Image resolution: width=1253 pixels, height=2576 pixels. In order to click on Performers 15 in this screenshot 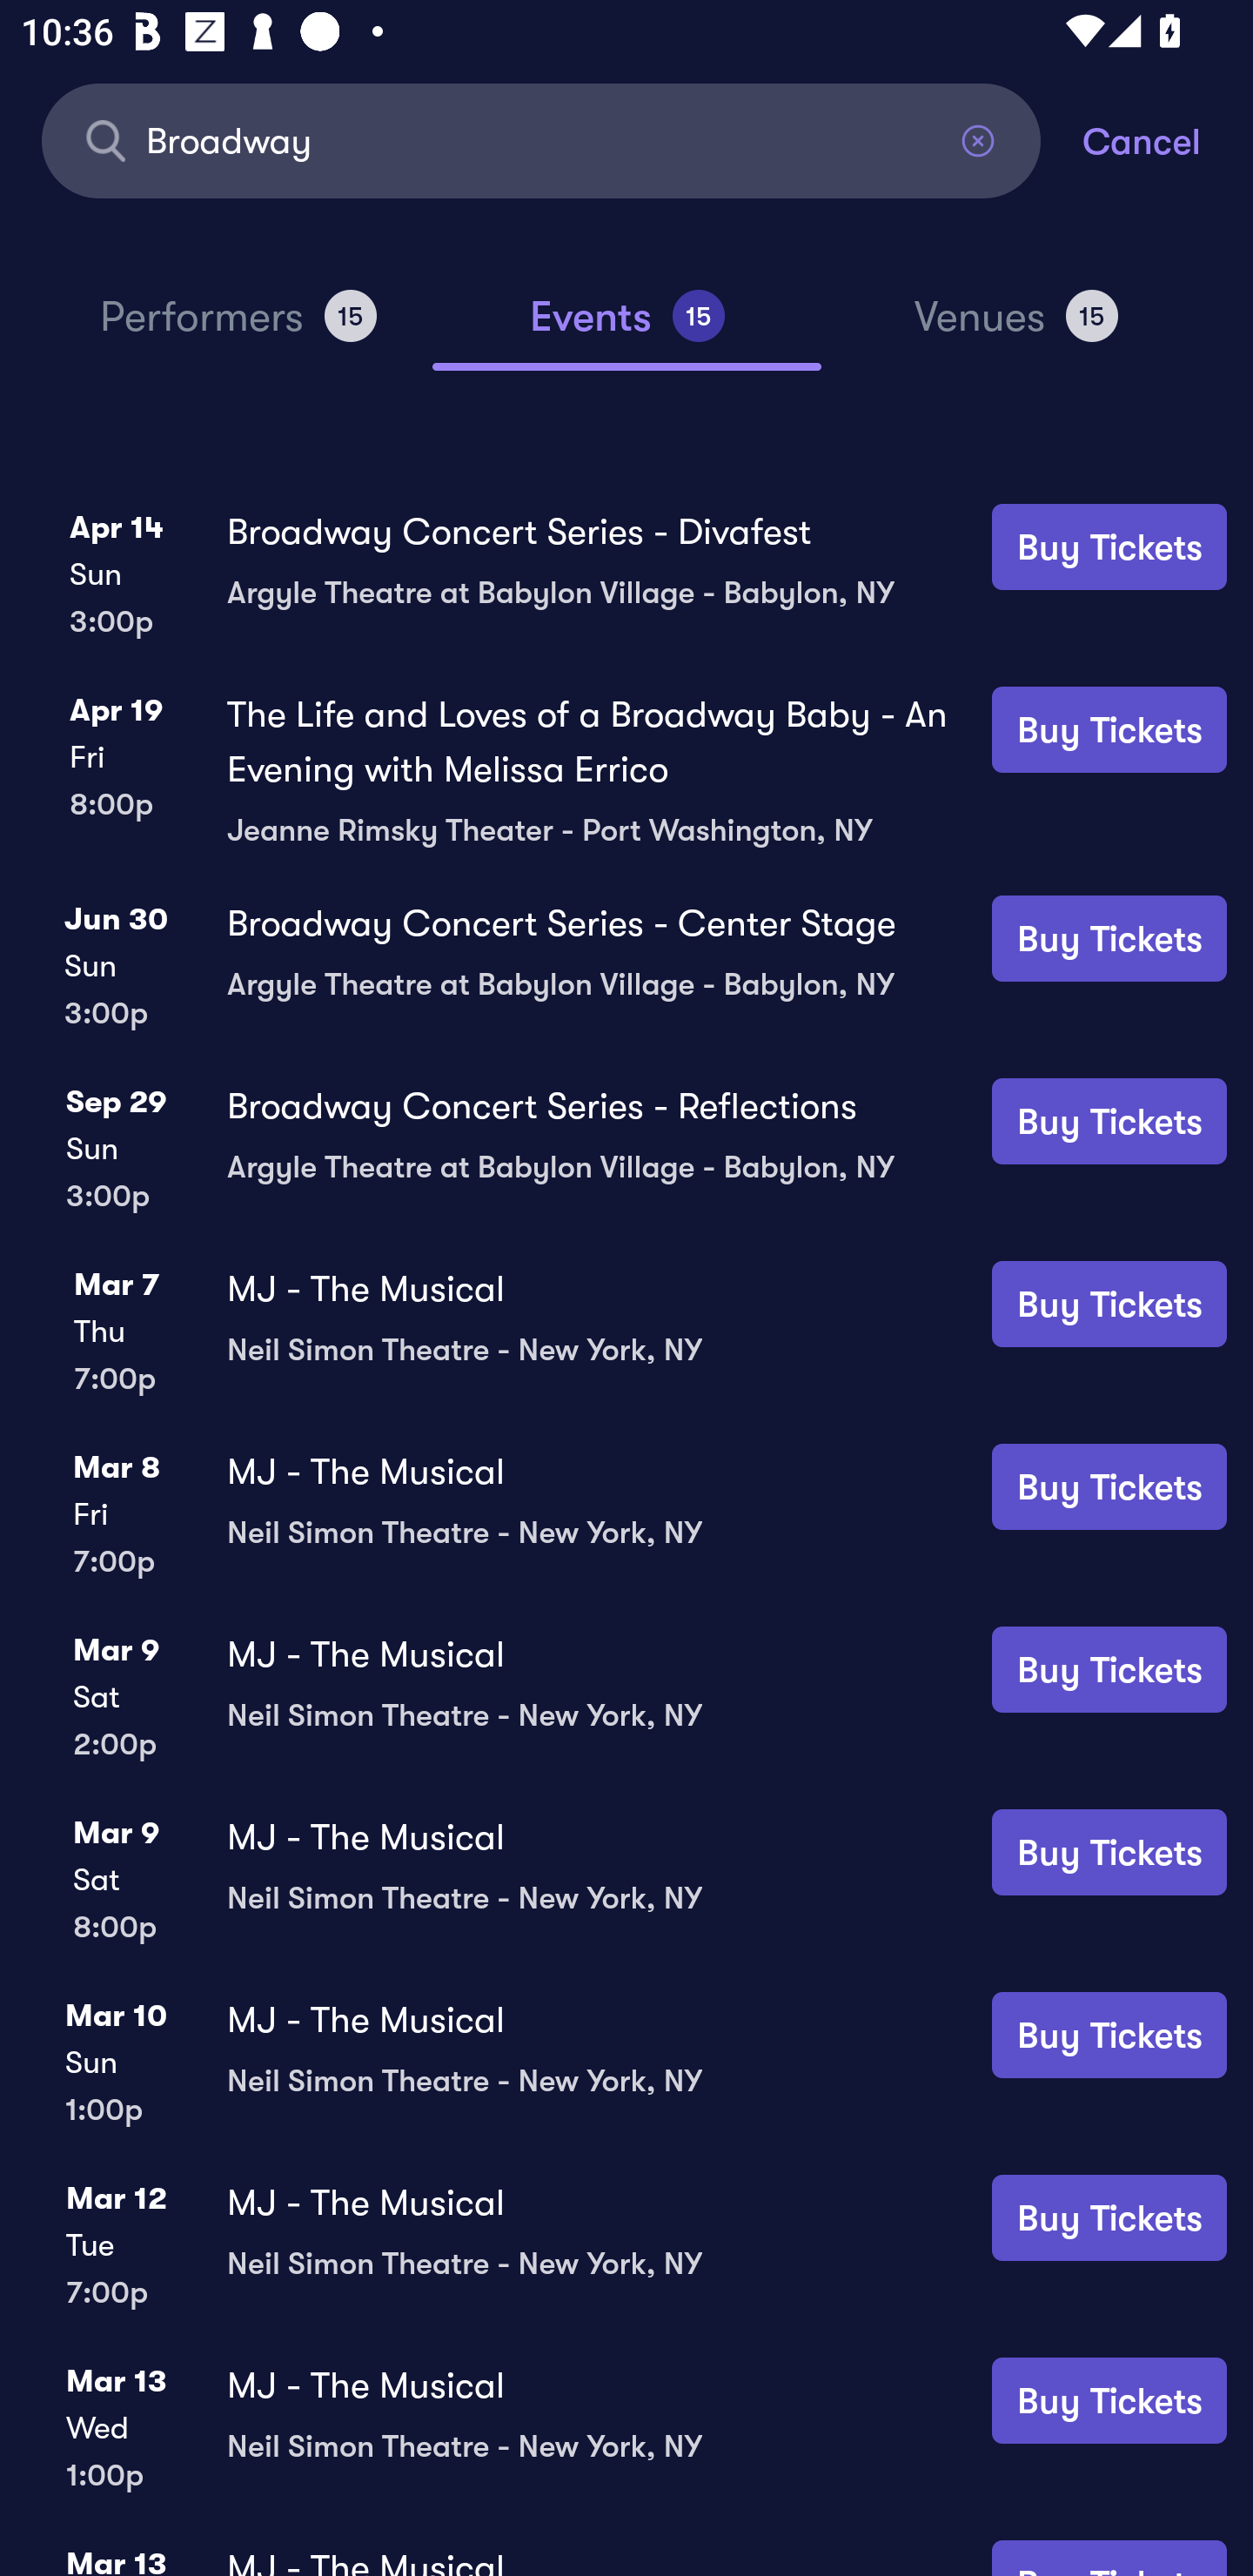, I will do `click(238, 329)`.